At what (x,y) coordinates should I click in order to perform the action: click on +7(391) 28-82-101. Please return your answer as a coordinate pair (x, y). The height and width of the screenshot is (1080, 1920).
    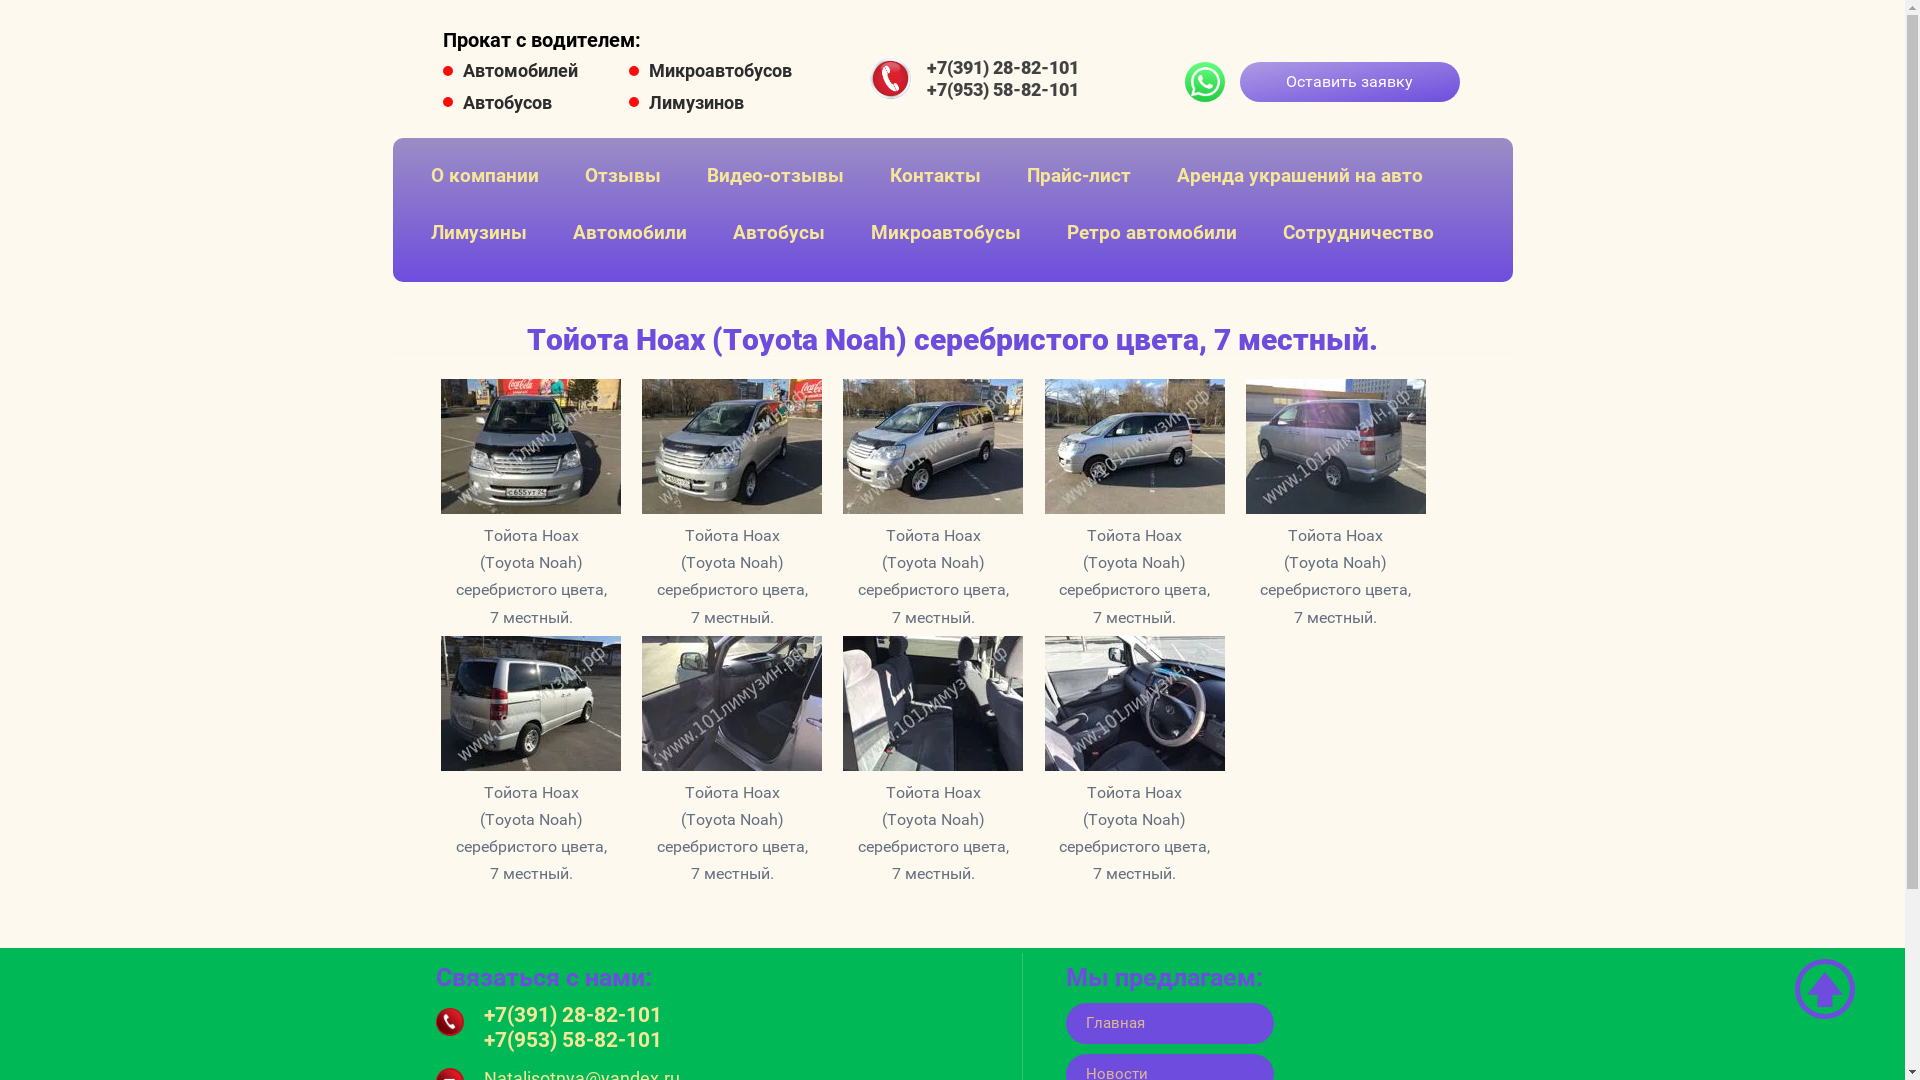
    Looking at the image, I should click on (1003, 67).